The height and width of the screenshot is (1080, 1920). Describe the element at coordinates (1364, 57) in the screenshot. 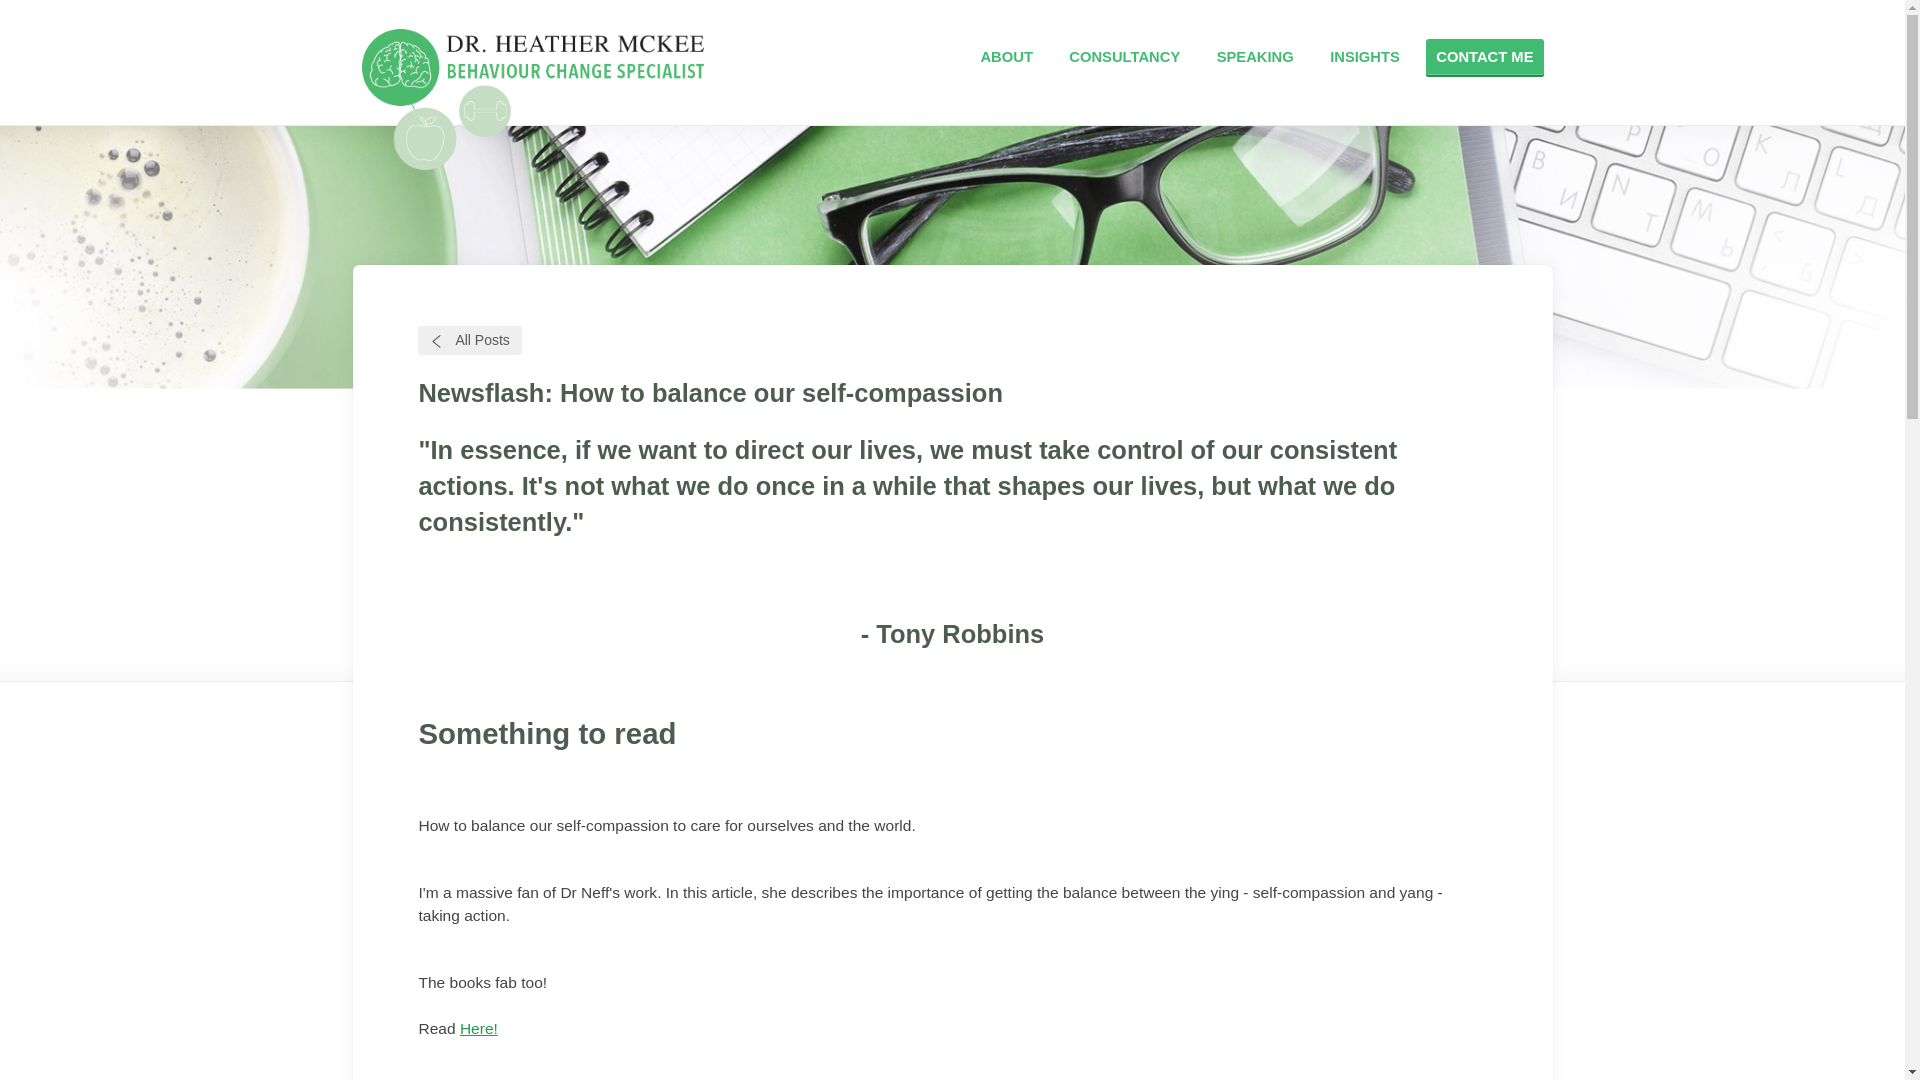

I see `INSIGHTS` at that location.